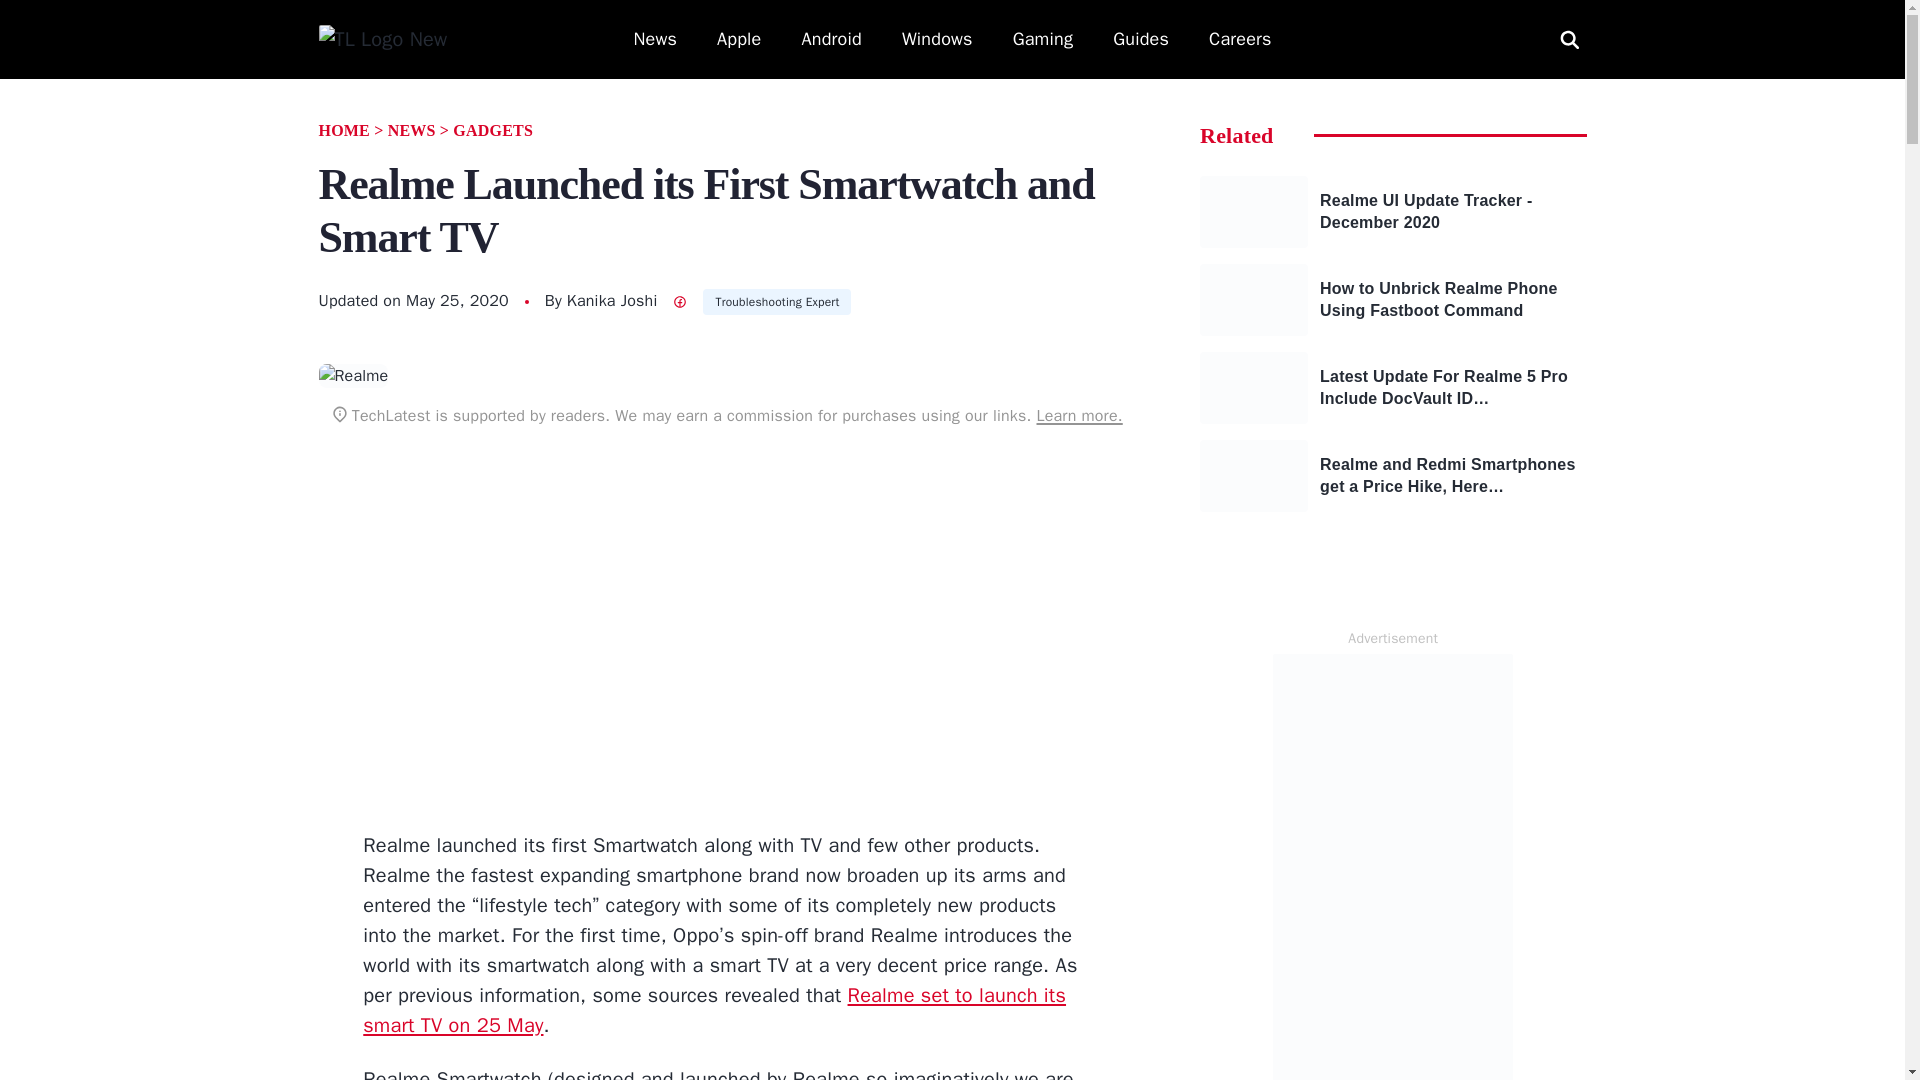 Image resolution: width=1920 pixels, height=1080 pixels. What do you see at coordinates (714, 1010) in the screenshot?
I see `Realme set to launch its smart TV on 25 May` at bounding box center [714, 1010].